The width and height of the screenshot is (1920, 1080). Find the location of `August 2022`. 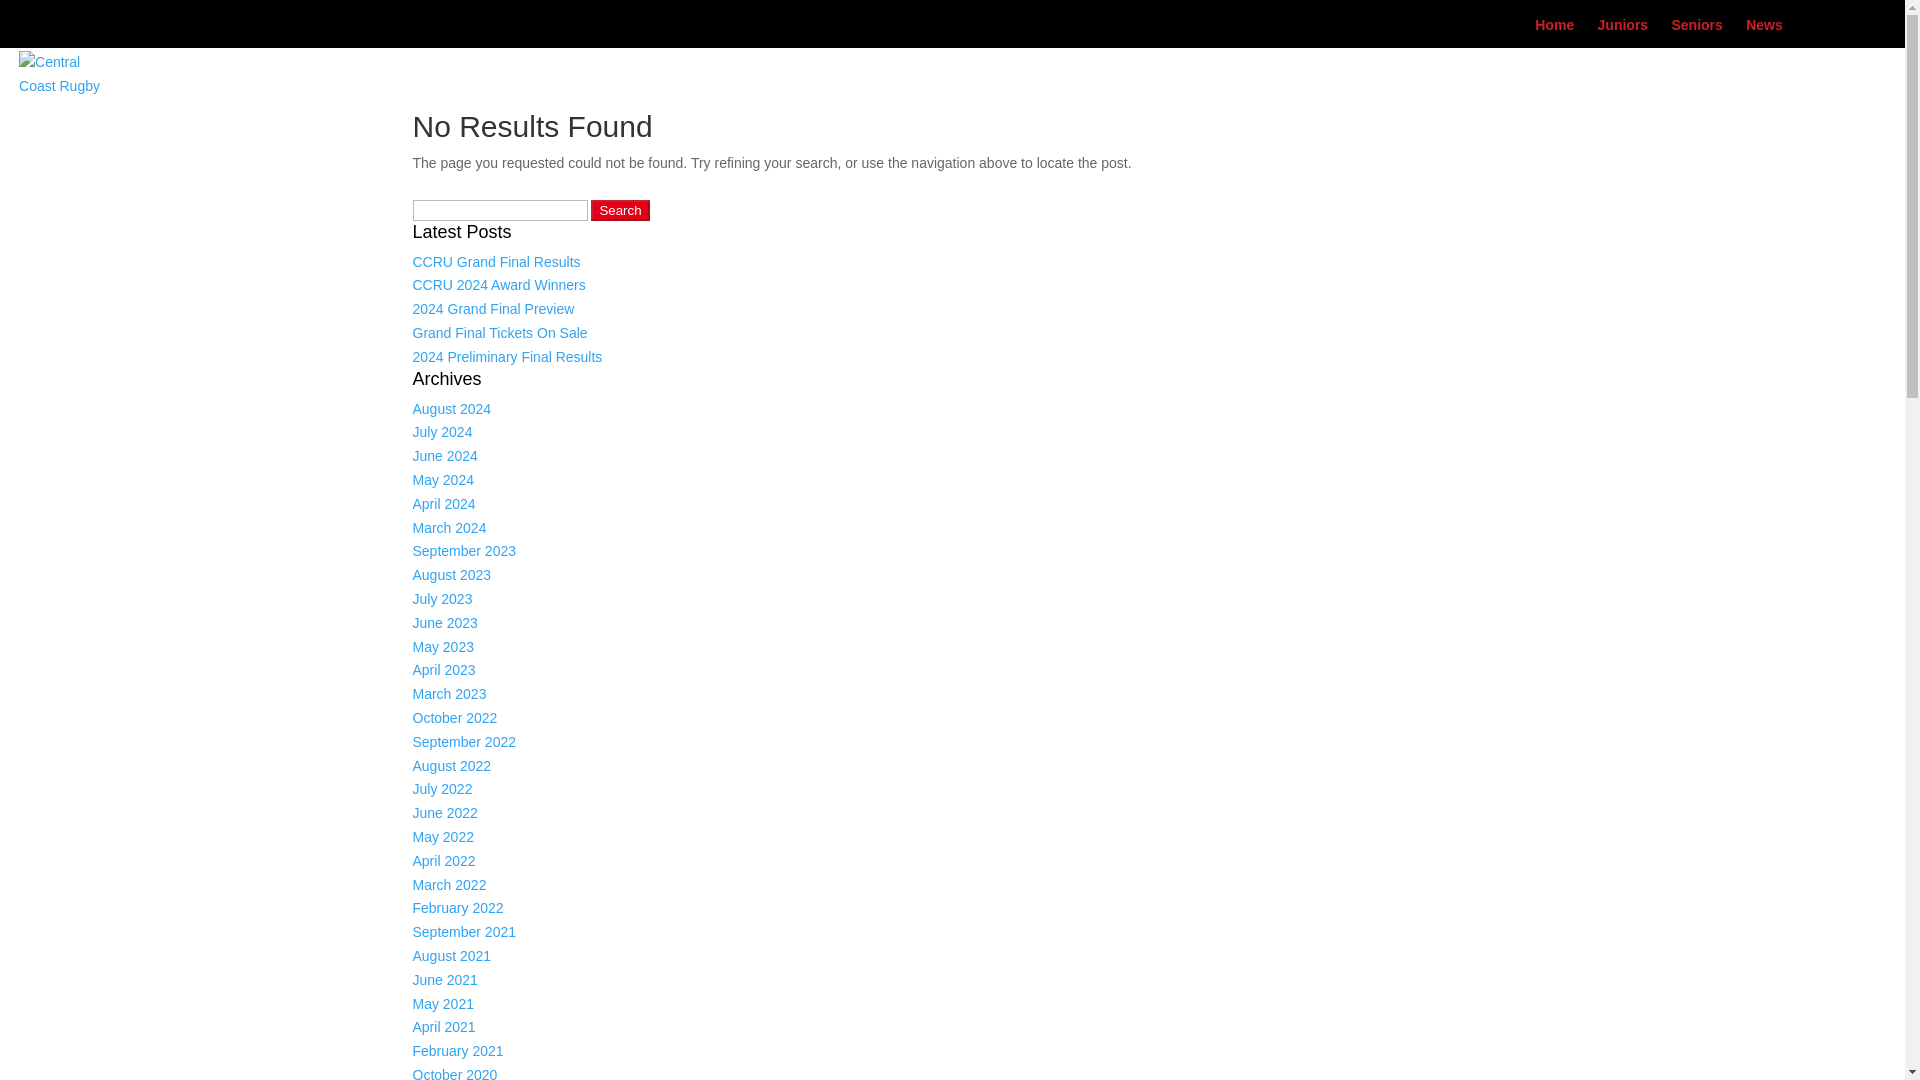

August 2022 is located at coordinates (452, 766).